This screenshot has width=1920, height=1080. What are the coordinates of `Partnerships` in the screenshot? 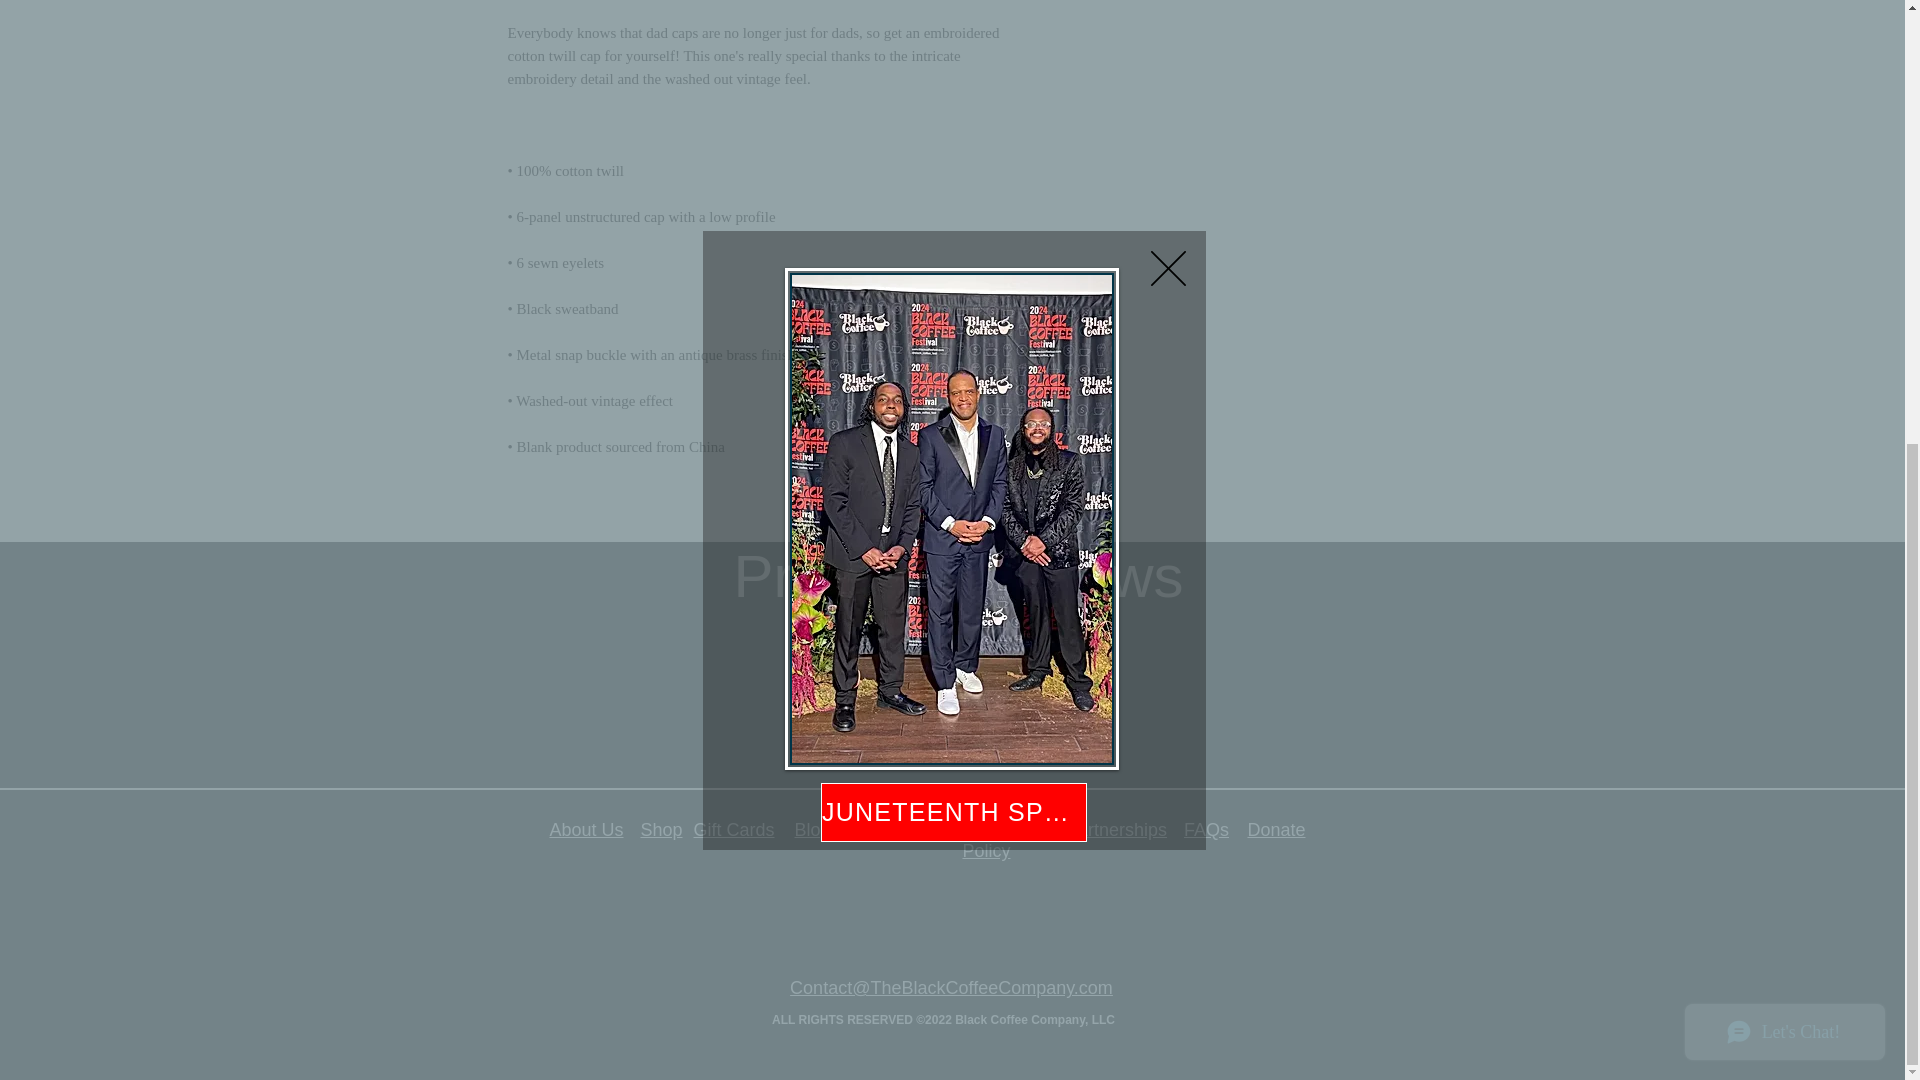 It's located at (1116, 830).